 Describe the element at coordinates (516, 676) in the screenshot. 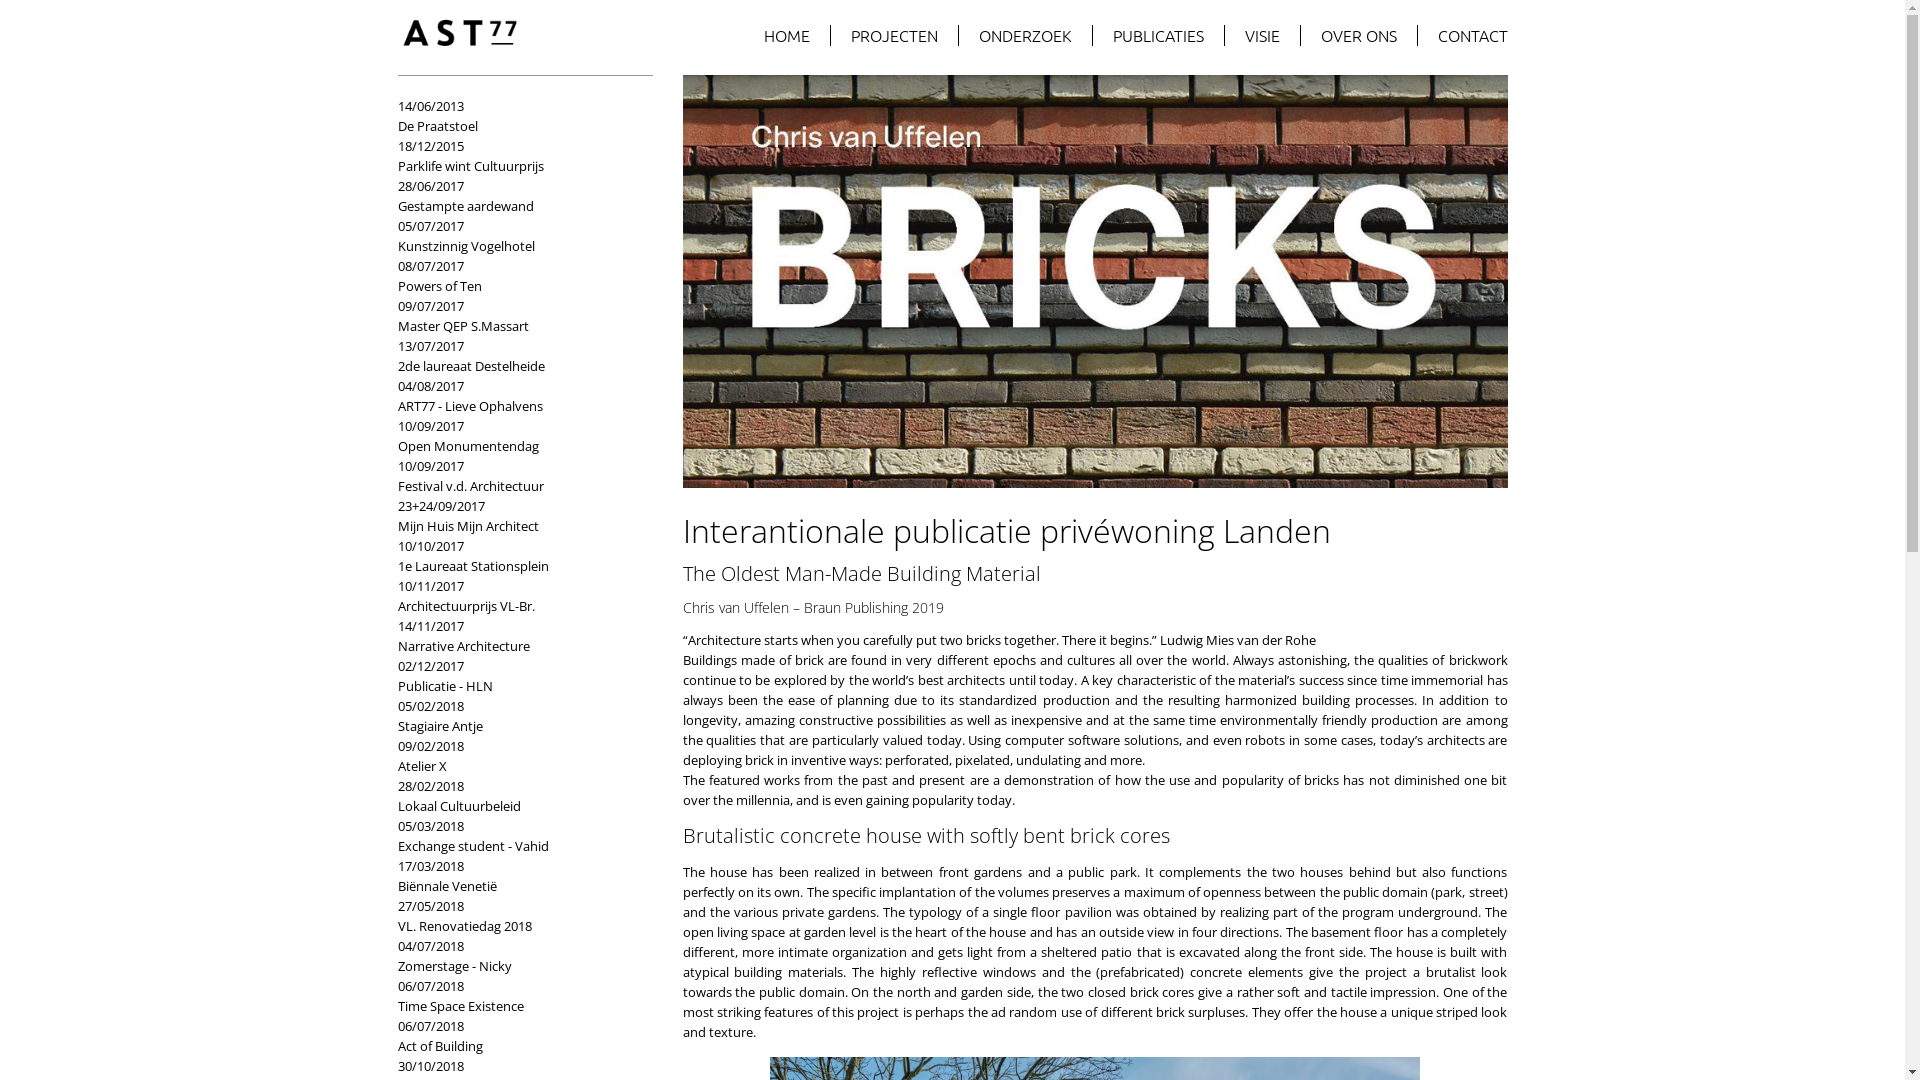

I see `02/12/2017
Publicatie - HLN` at that location.